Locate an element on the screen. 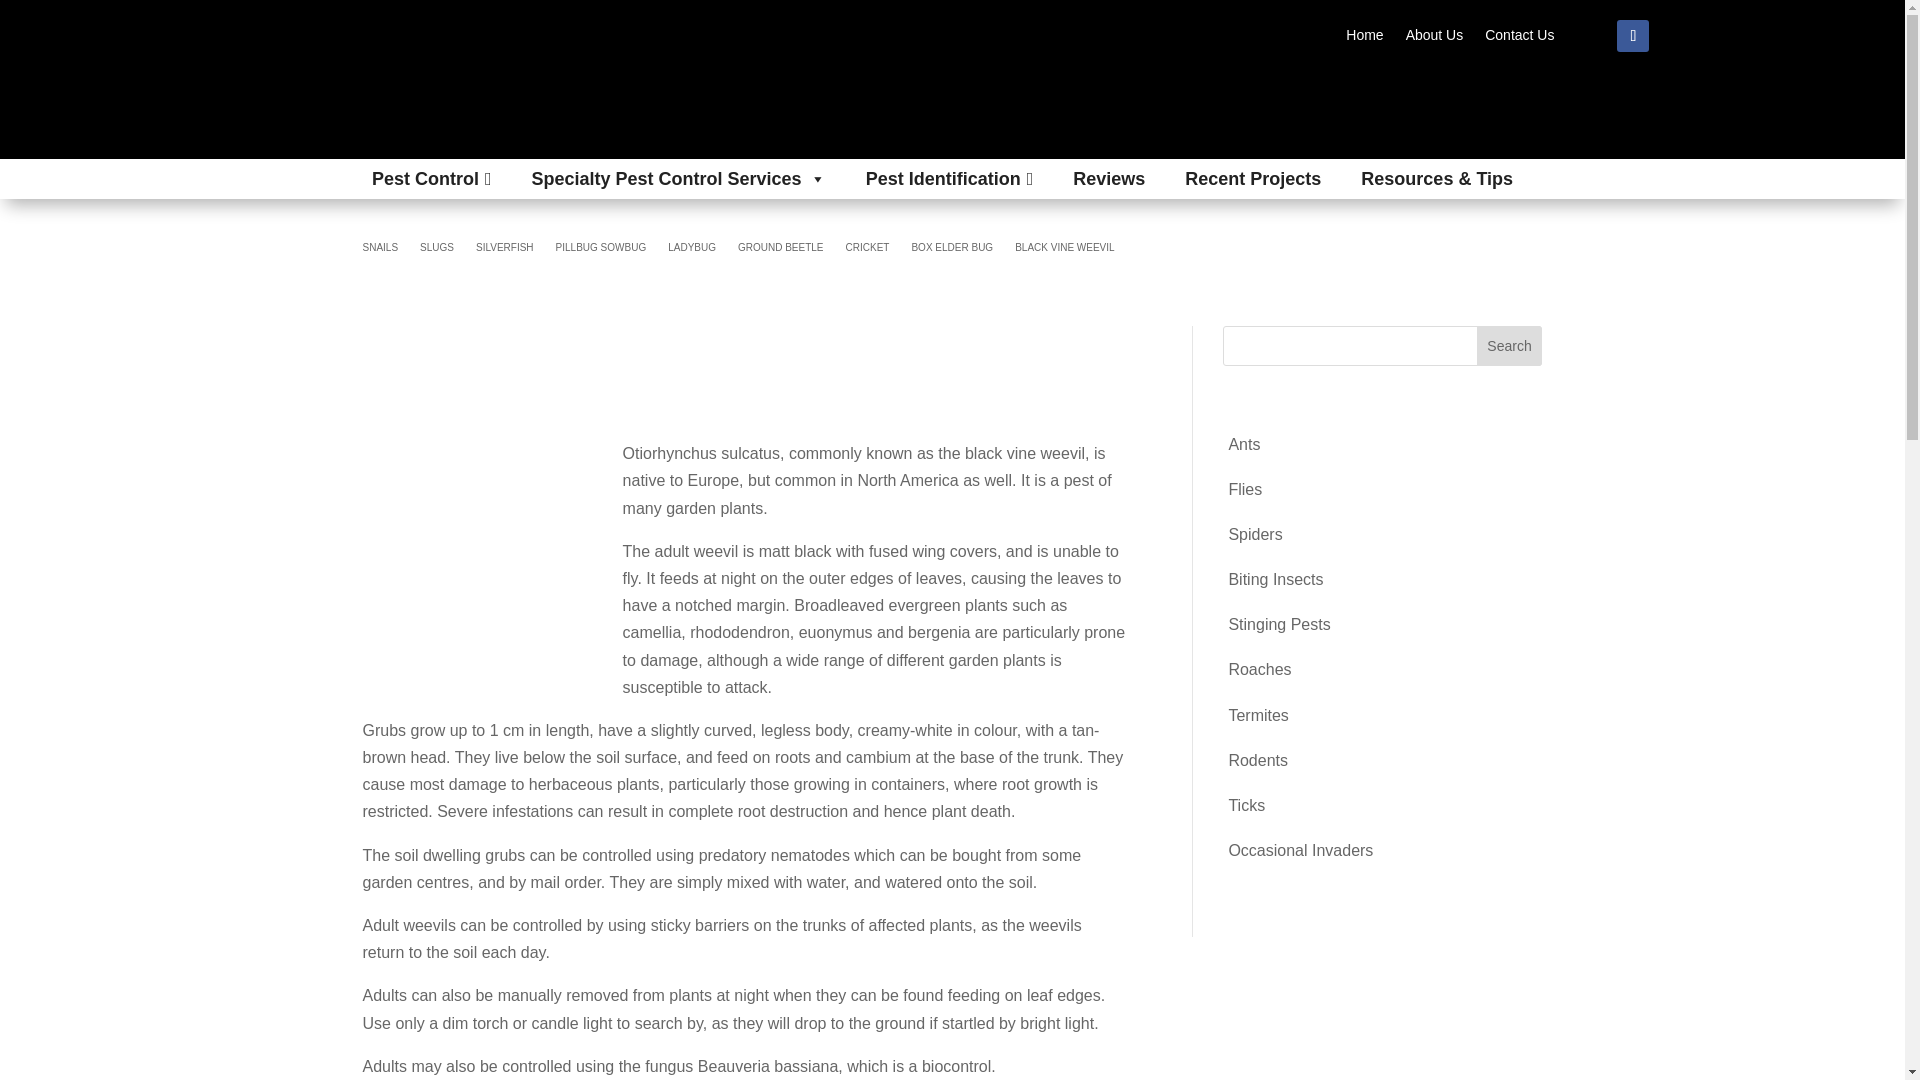 The height and width of the screenshot is (1080, 1920). Search is located at coordinates (1510, 346).